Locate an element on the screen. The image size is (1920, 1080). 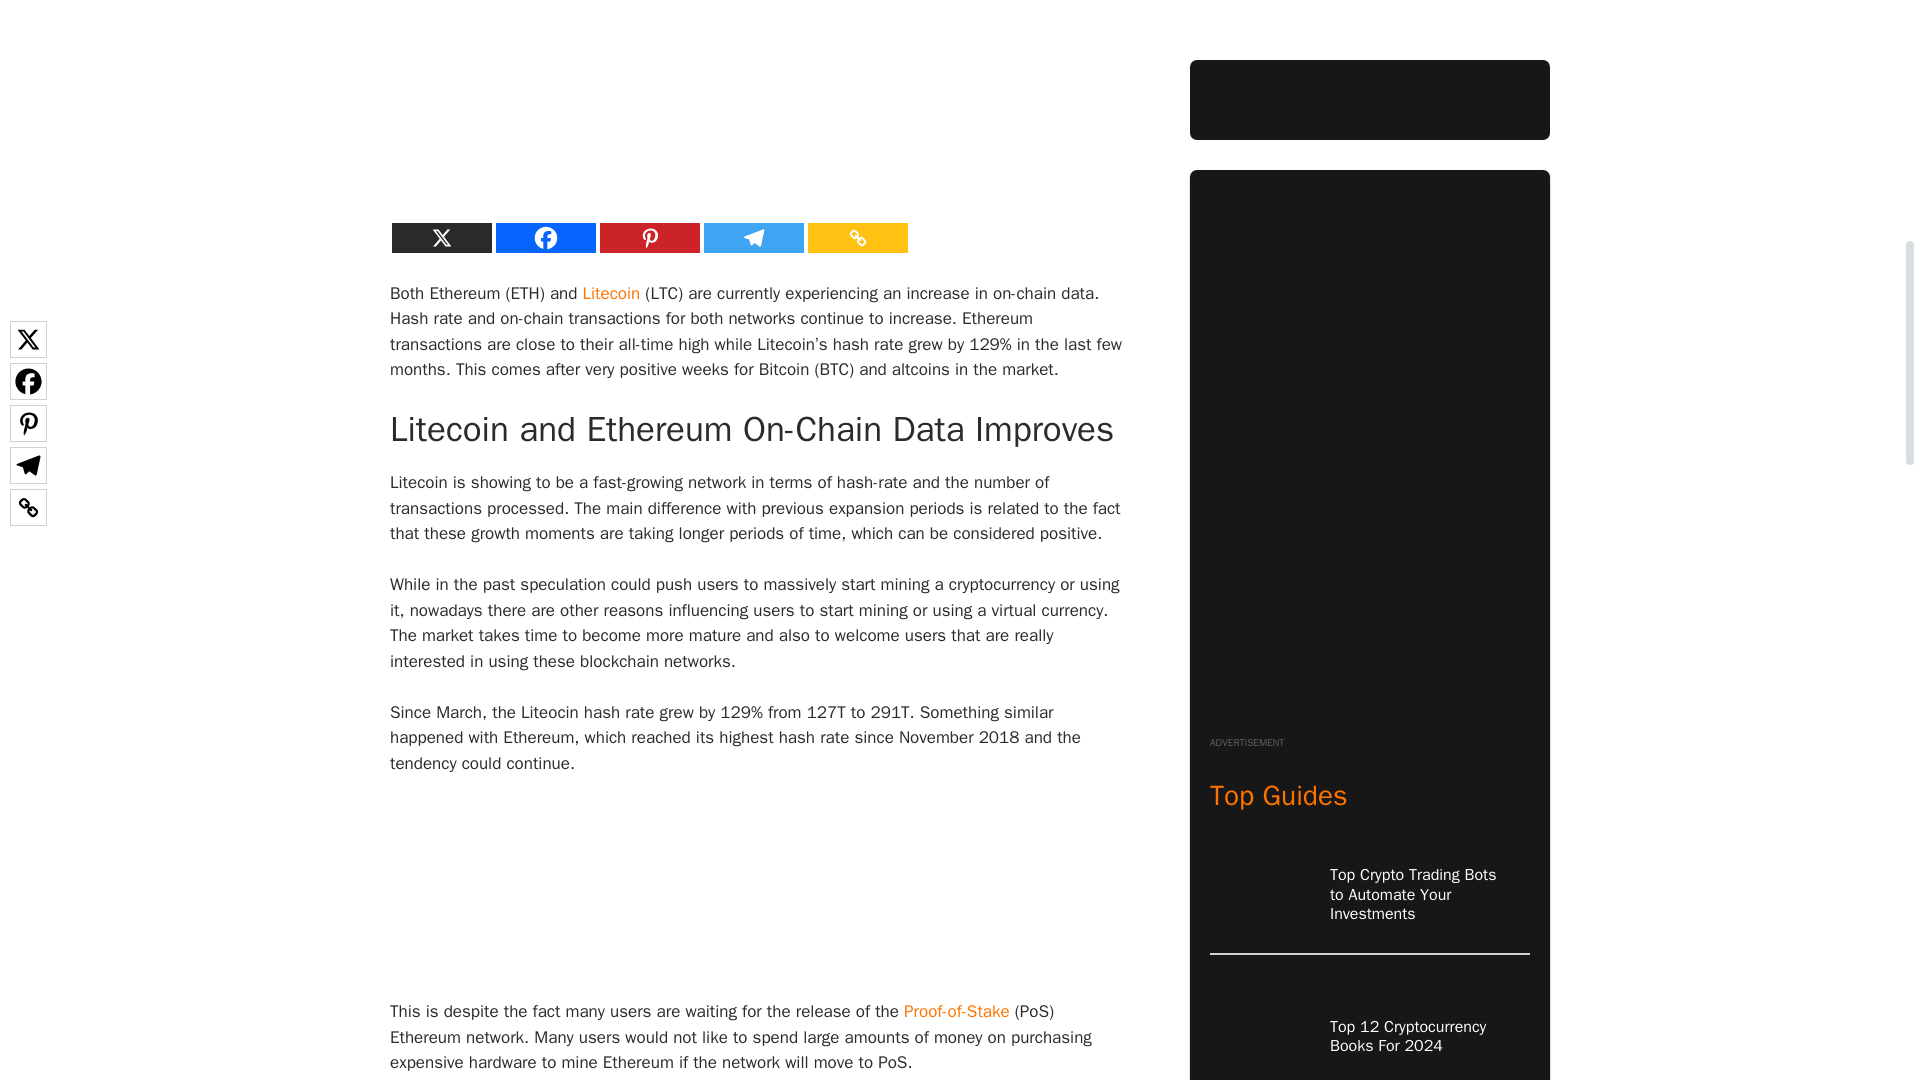
Facebook is located at coordinates (545, 237).